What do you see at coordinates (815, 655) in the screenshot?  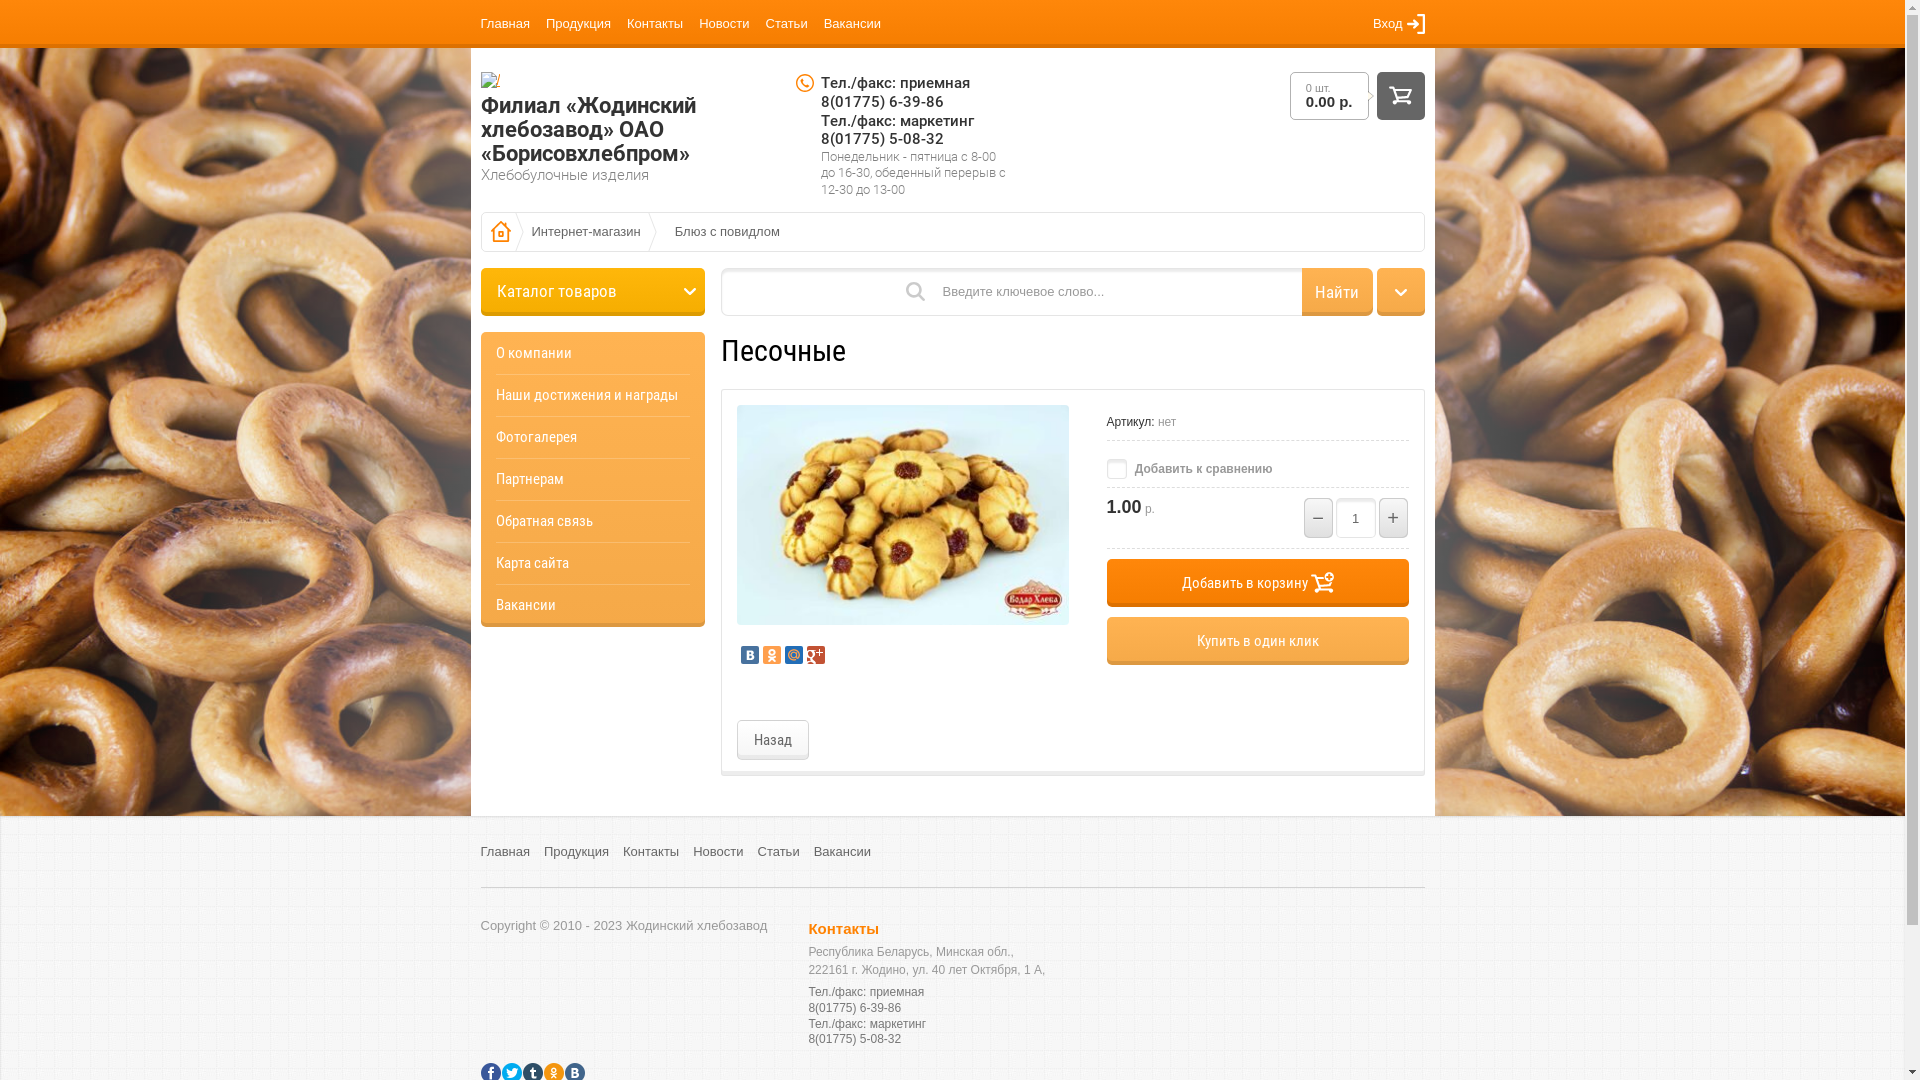 I see `Google Plus` at bounding box center [815, 655].